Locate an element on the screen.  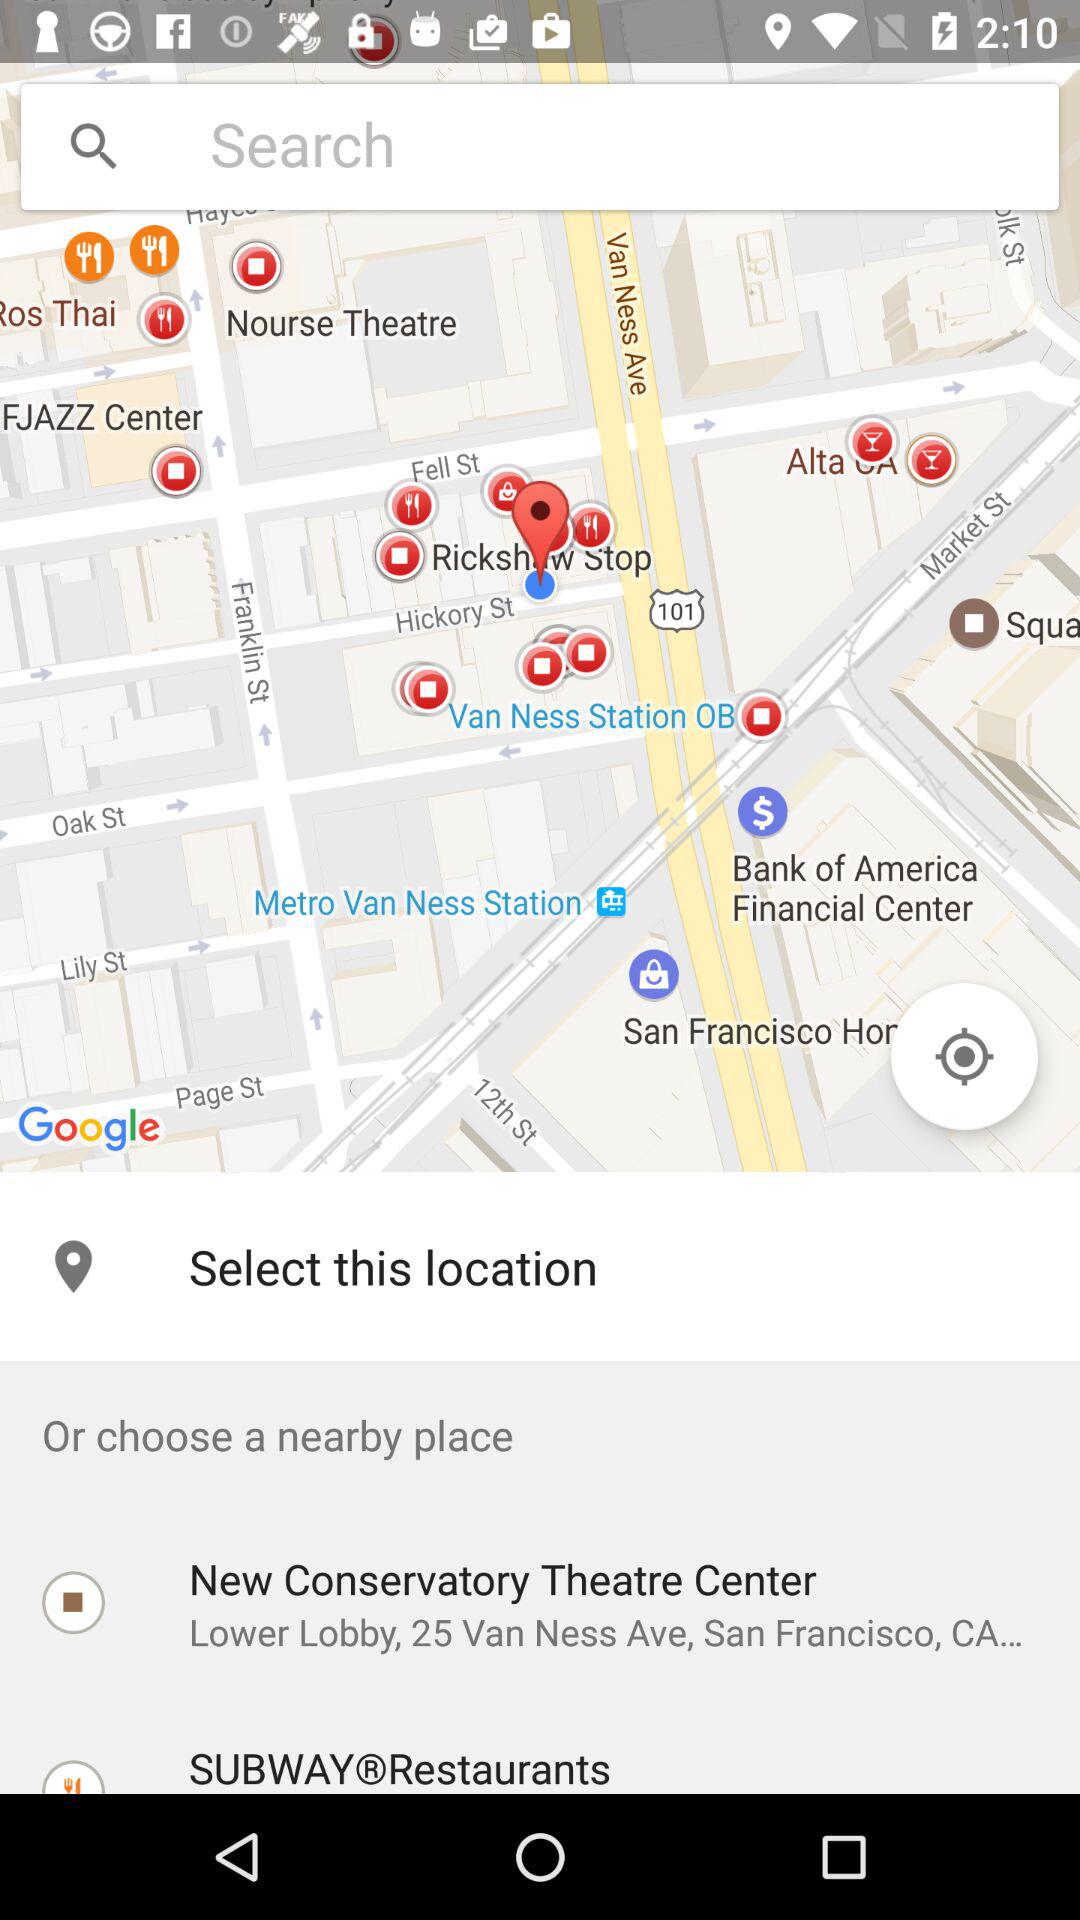
open item on the right is located at coordinates (964, 1056).